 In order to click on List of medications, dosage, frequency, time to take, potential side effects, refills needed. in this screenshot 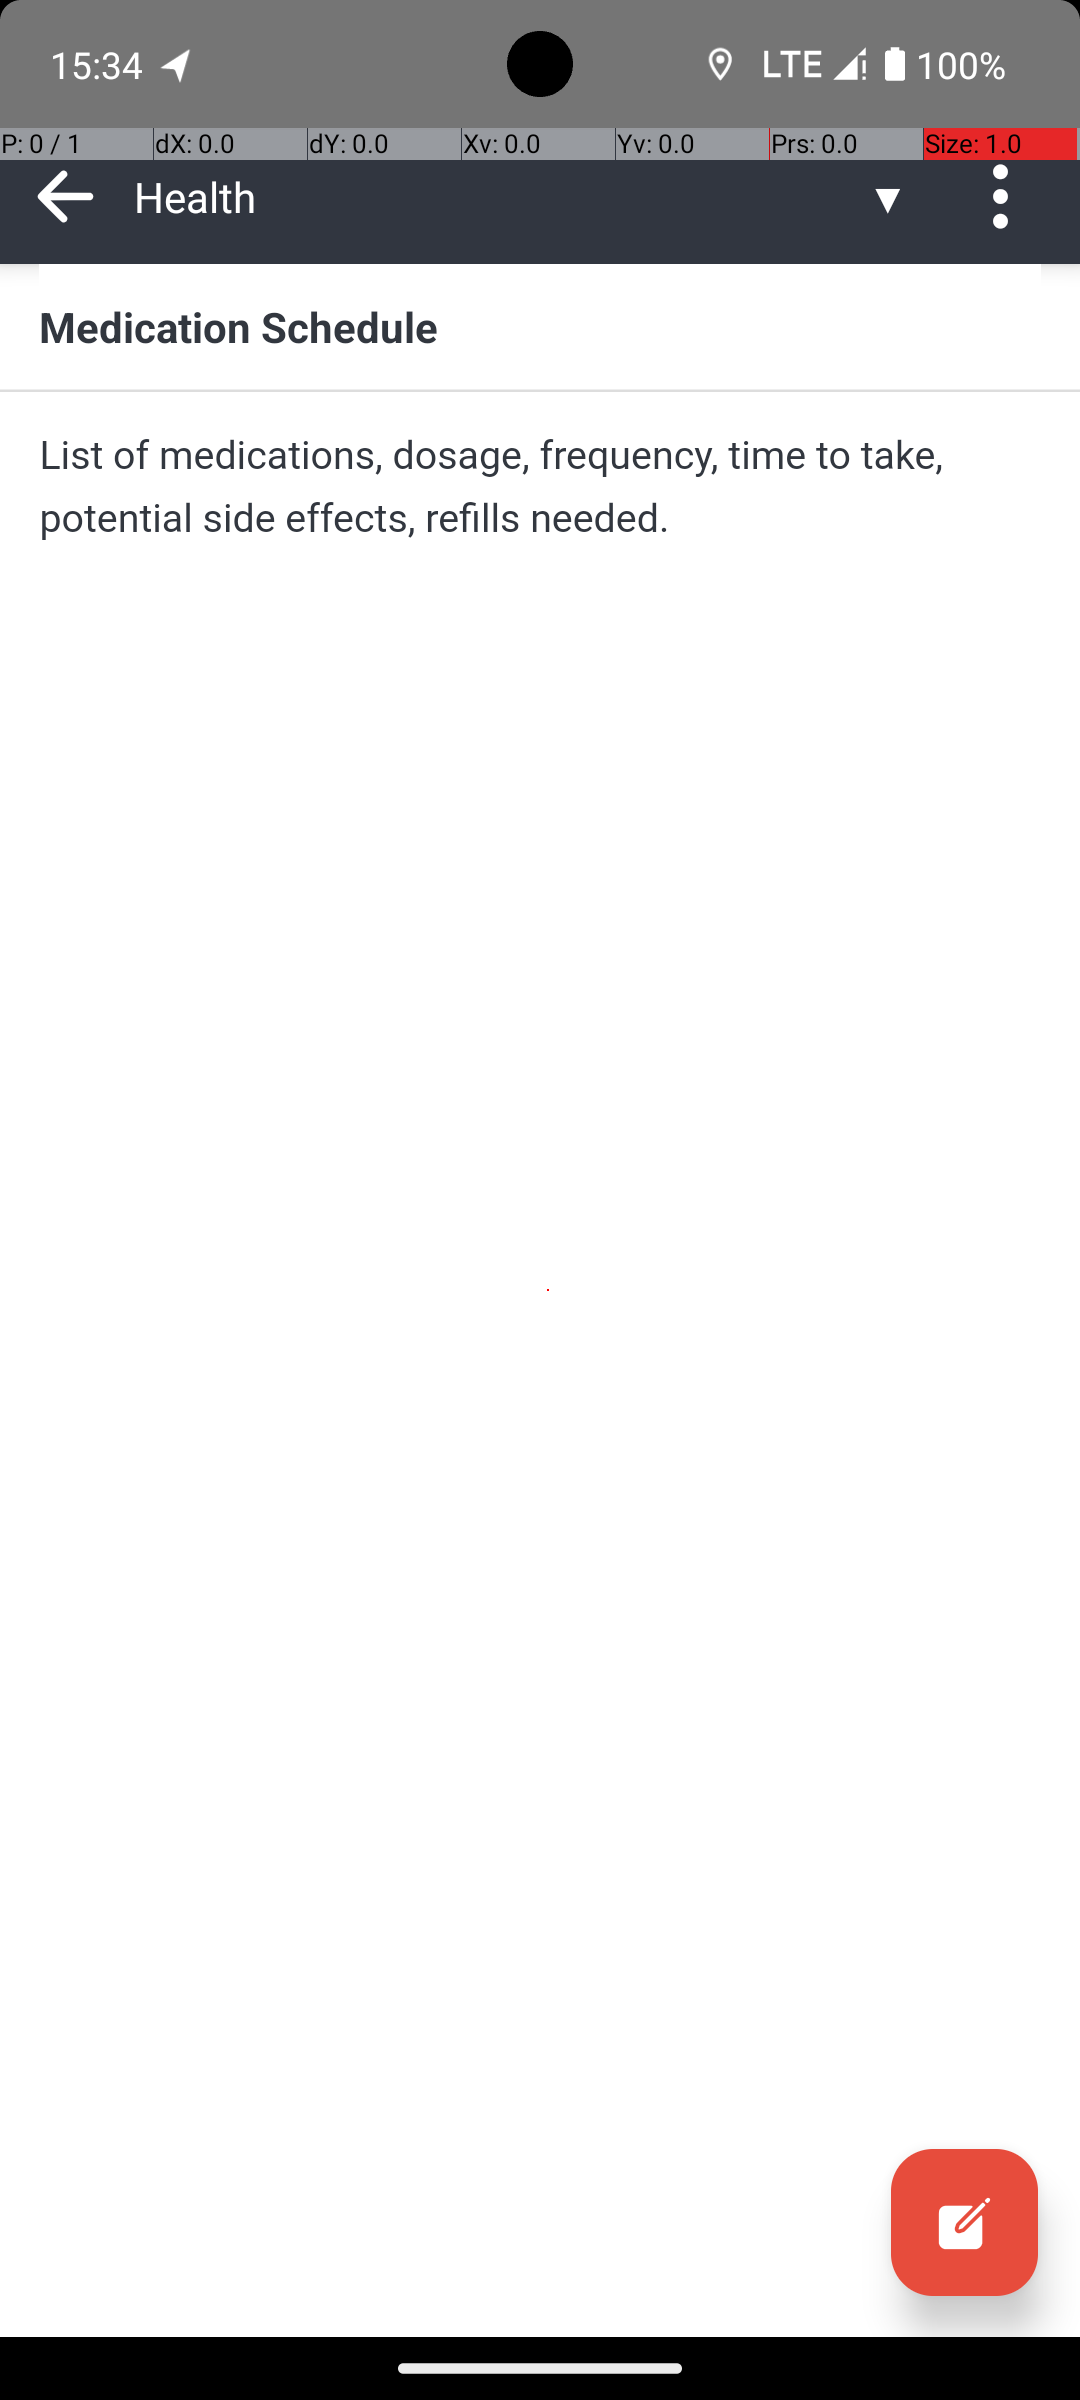, I will do `click(540, 486)`.